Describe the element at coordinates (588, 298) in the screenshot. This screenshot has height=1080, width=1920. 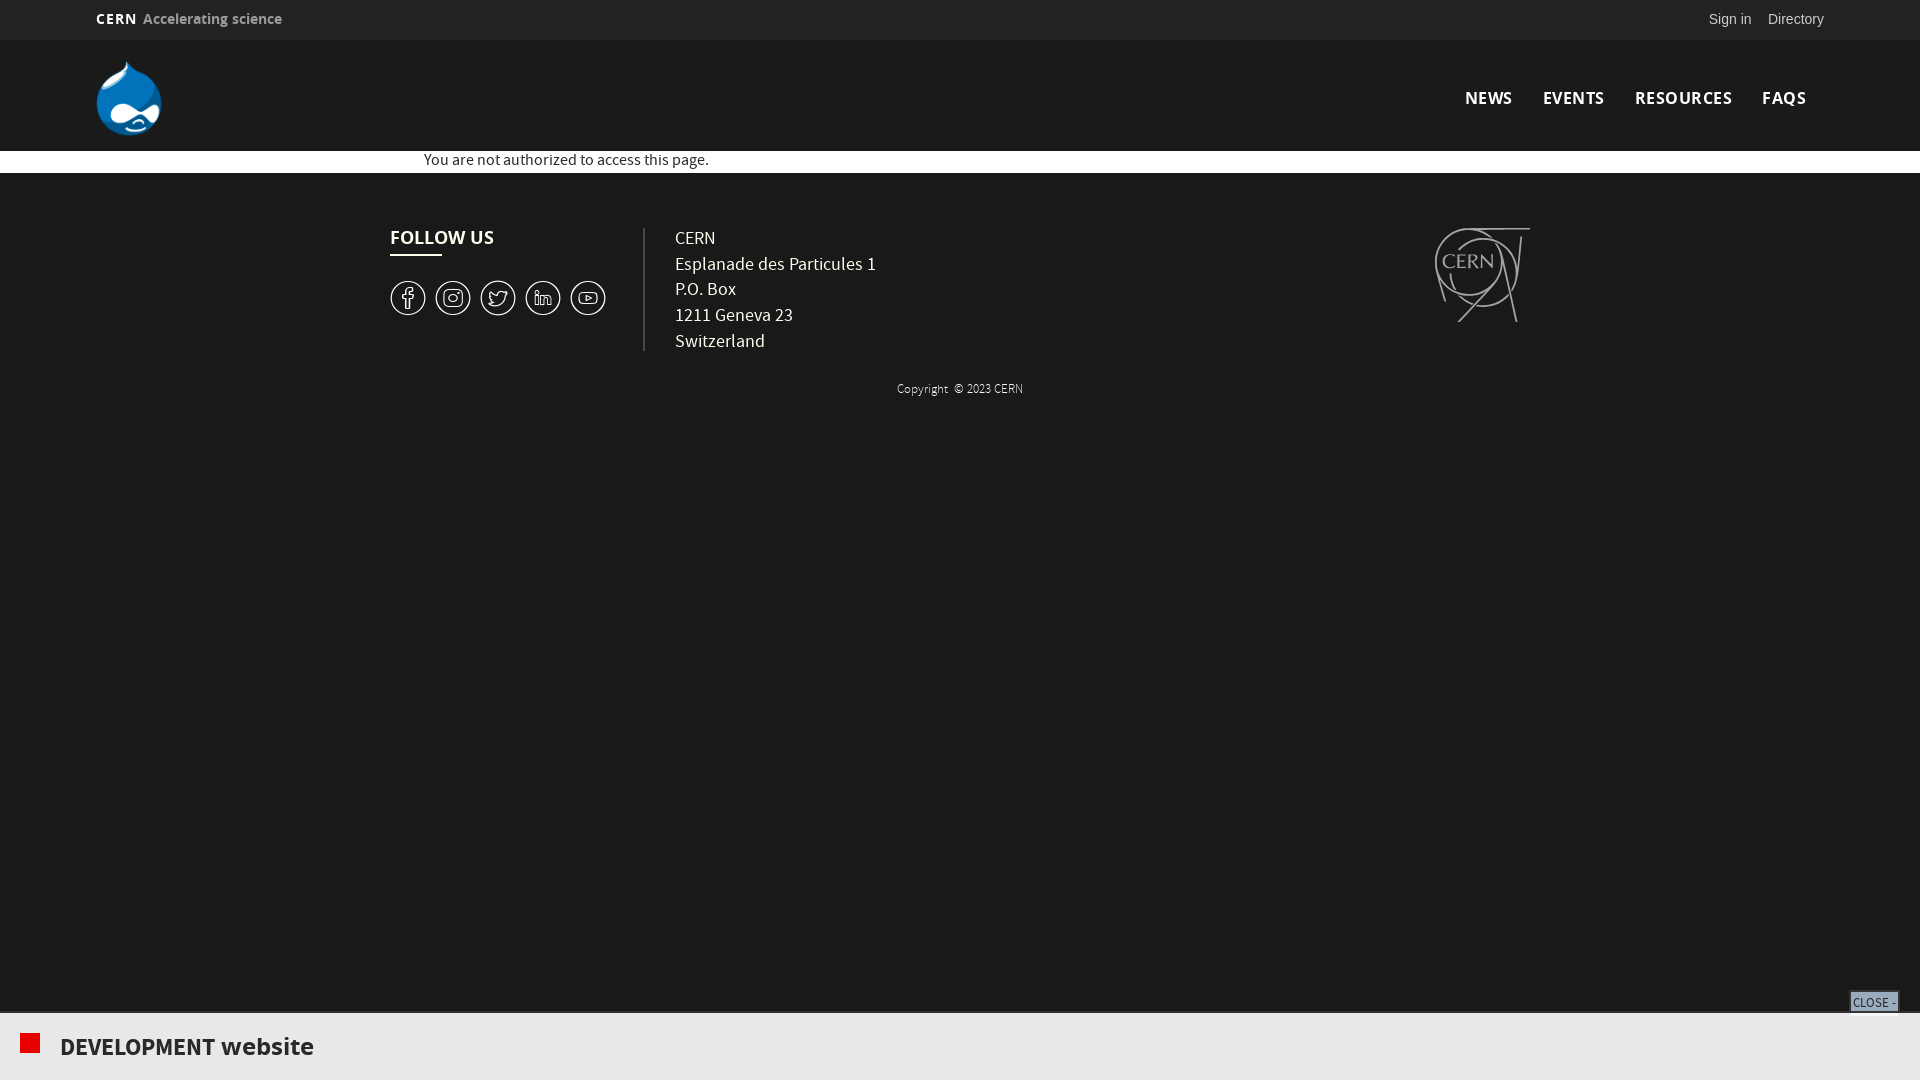
I see `1` at that location.